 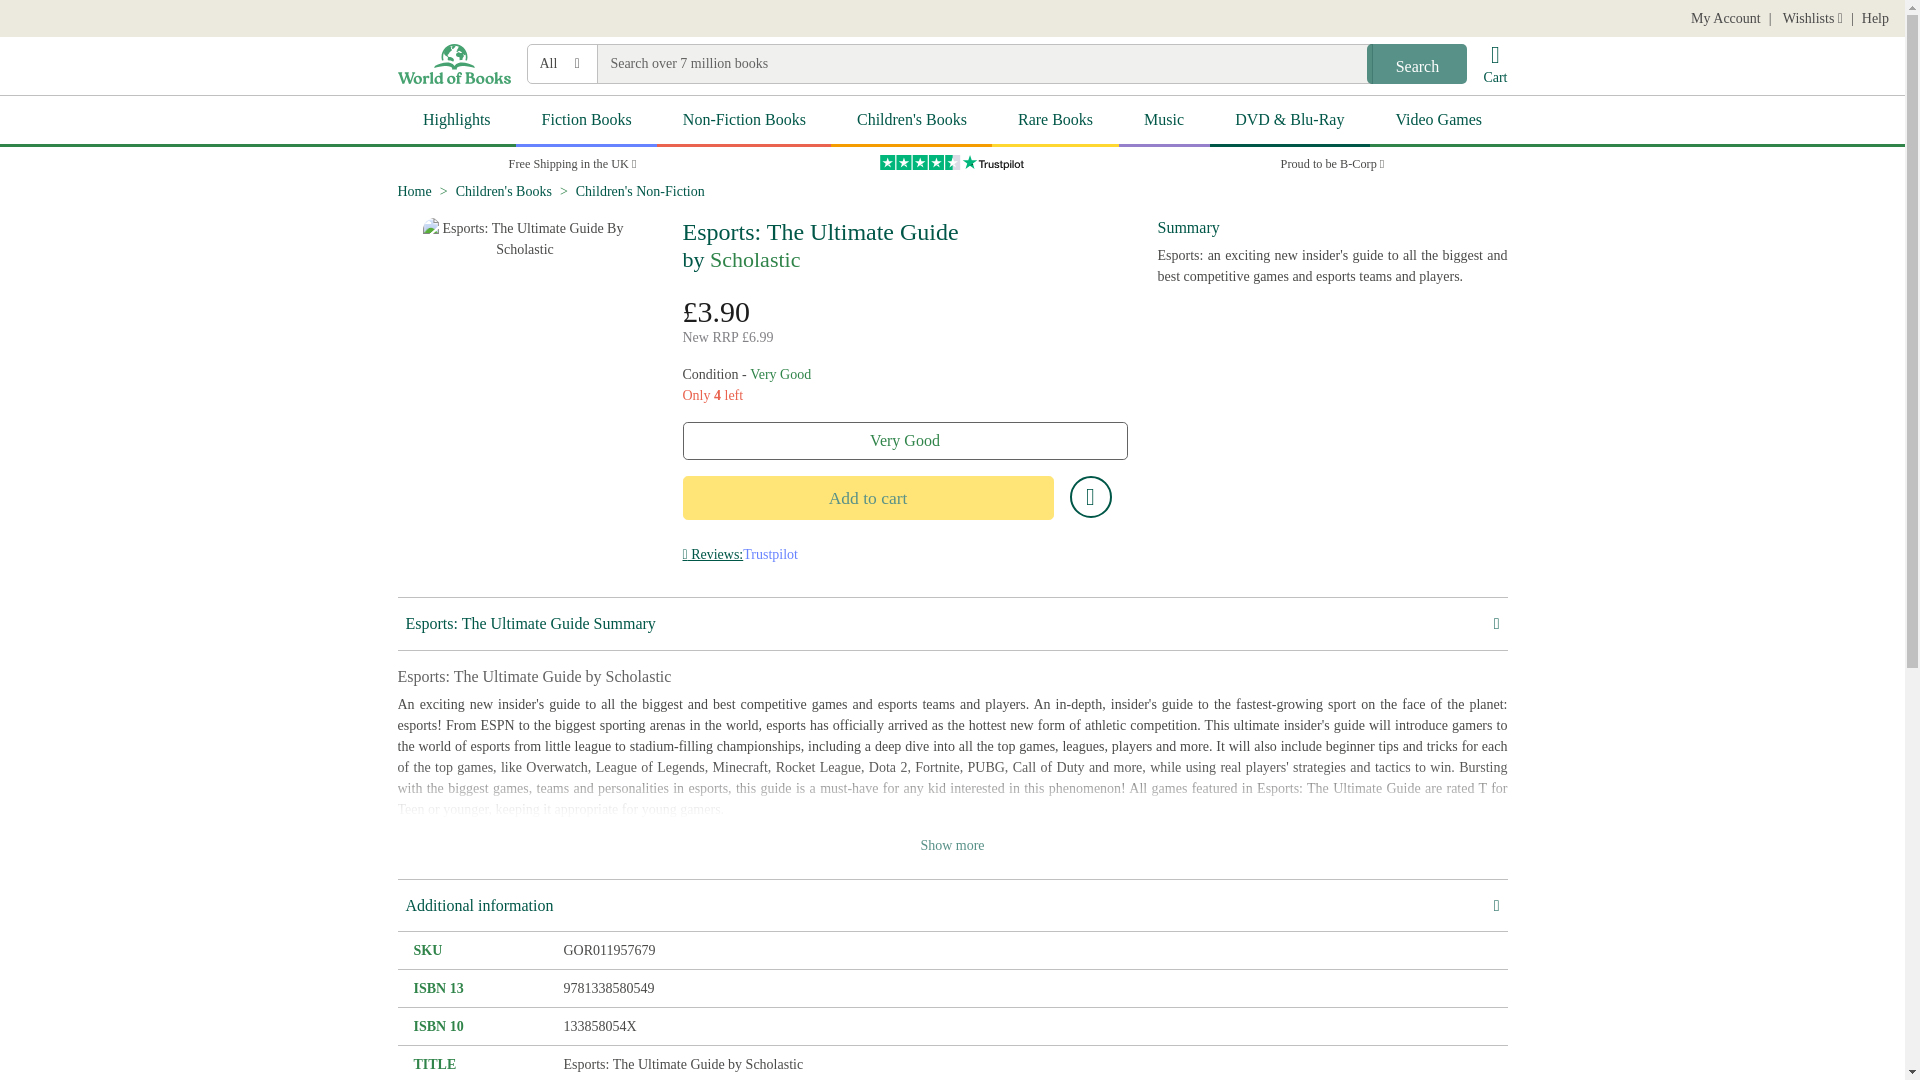 I want to click on Reviews:, so click(x=712, y=554).